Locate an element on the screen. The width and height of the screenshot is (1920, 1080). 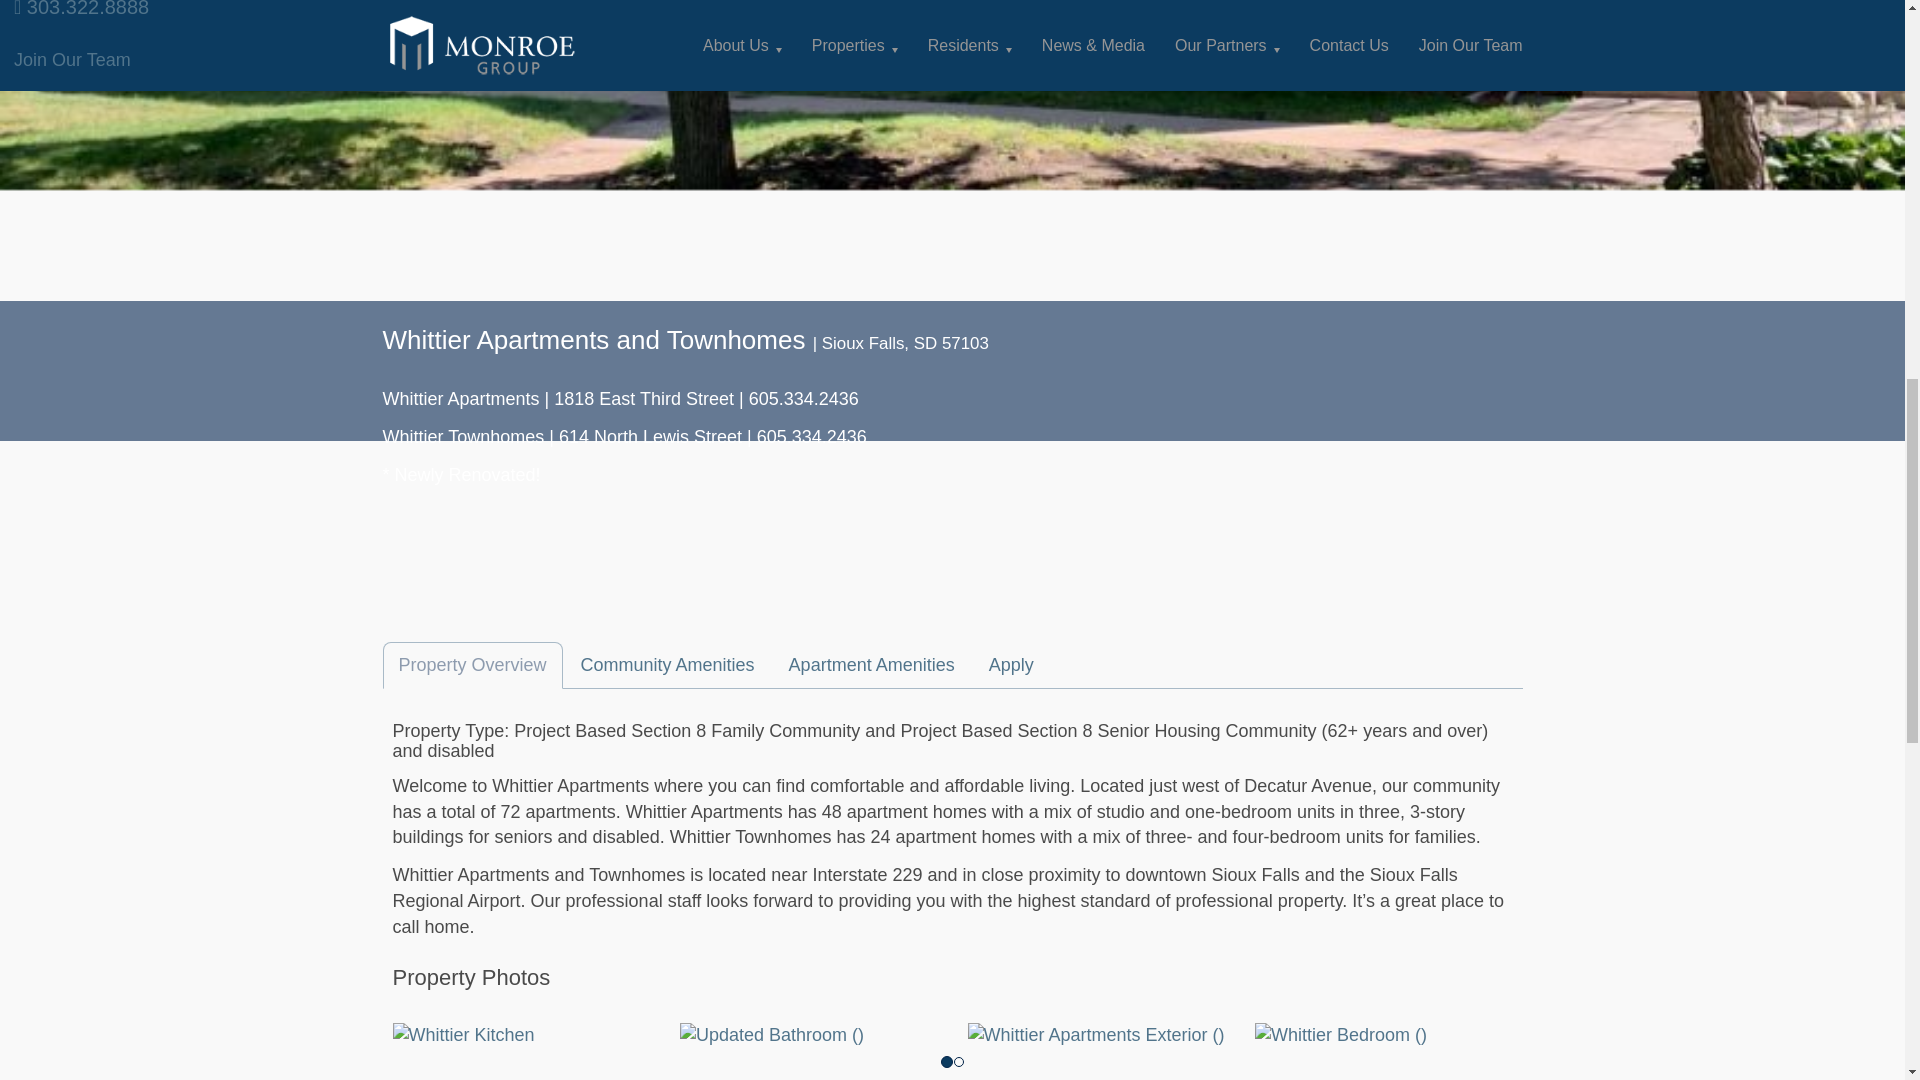
Apply is located at coordinates (1012, 666).